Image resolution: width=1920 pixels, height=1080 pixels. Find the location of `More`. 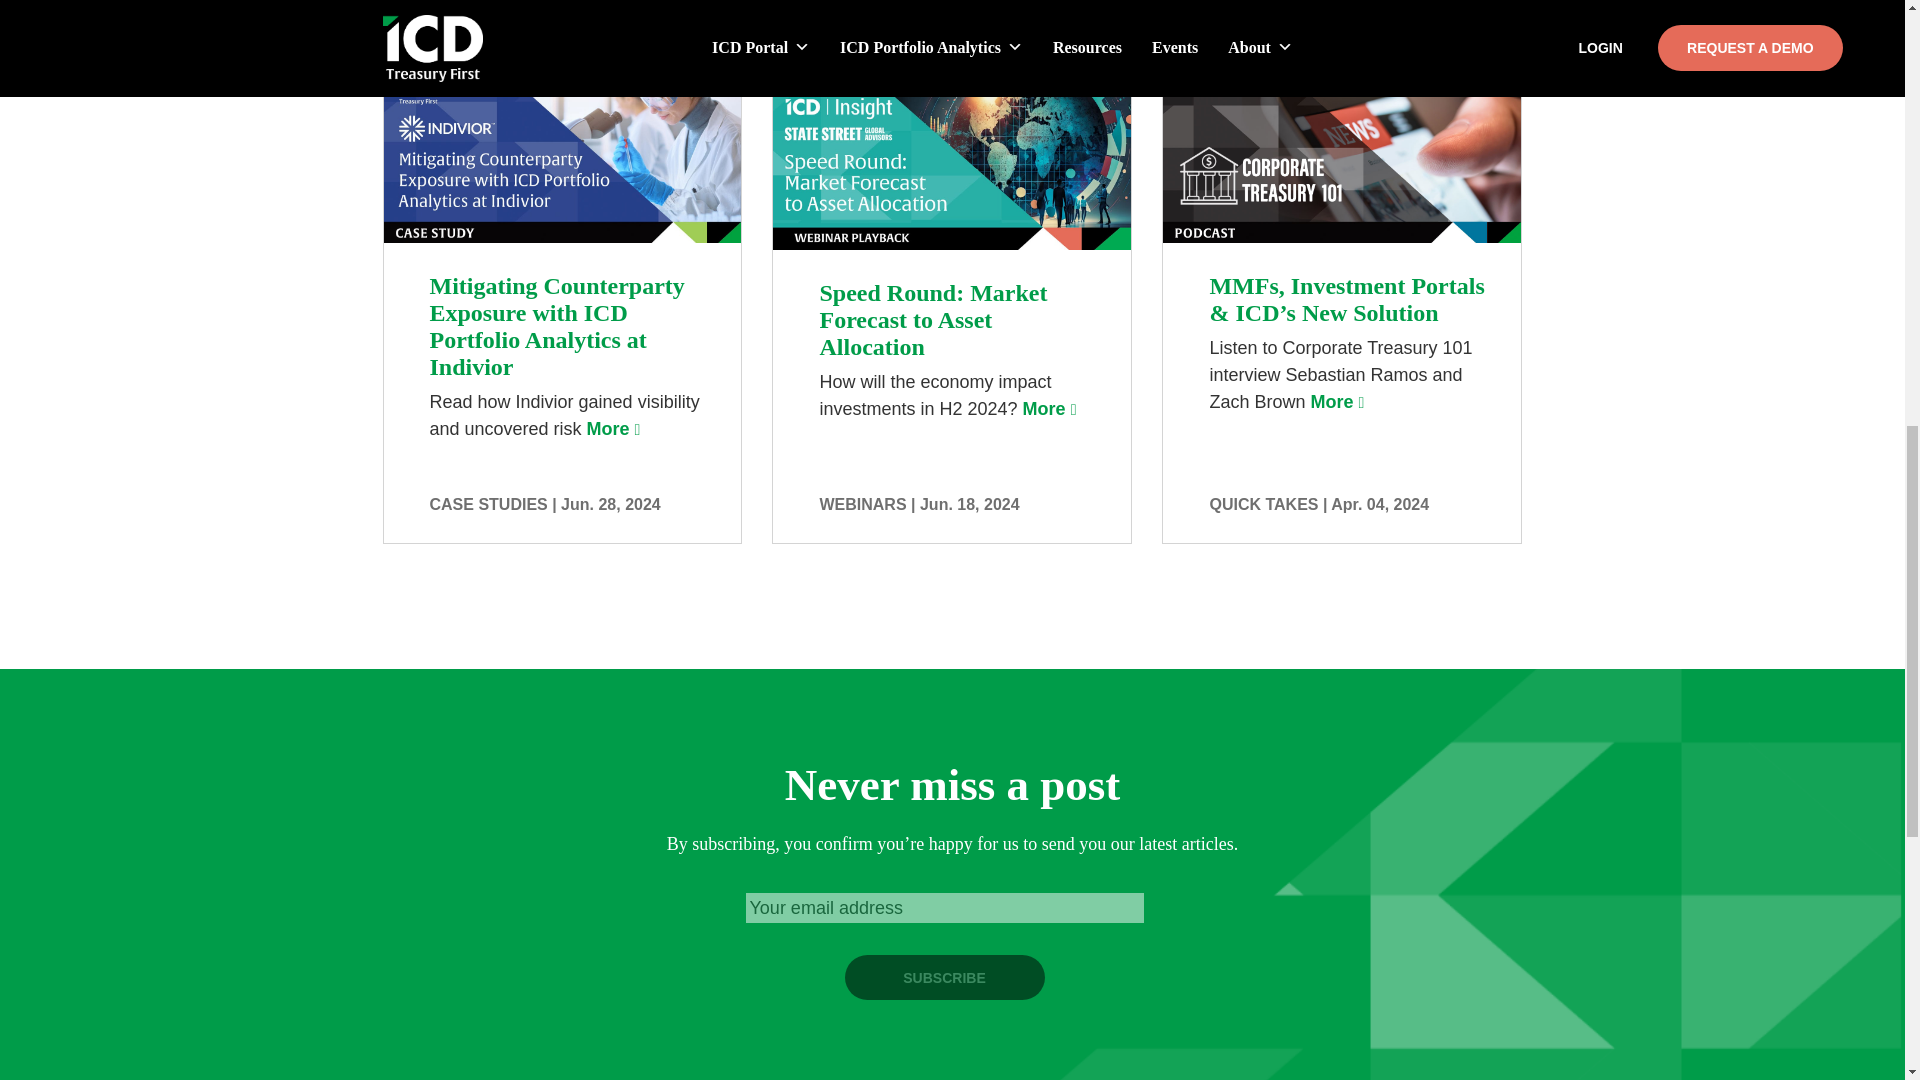

More is located at coordinates (614, 428).